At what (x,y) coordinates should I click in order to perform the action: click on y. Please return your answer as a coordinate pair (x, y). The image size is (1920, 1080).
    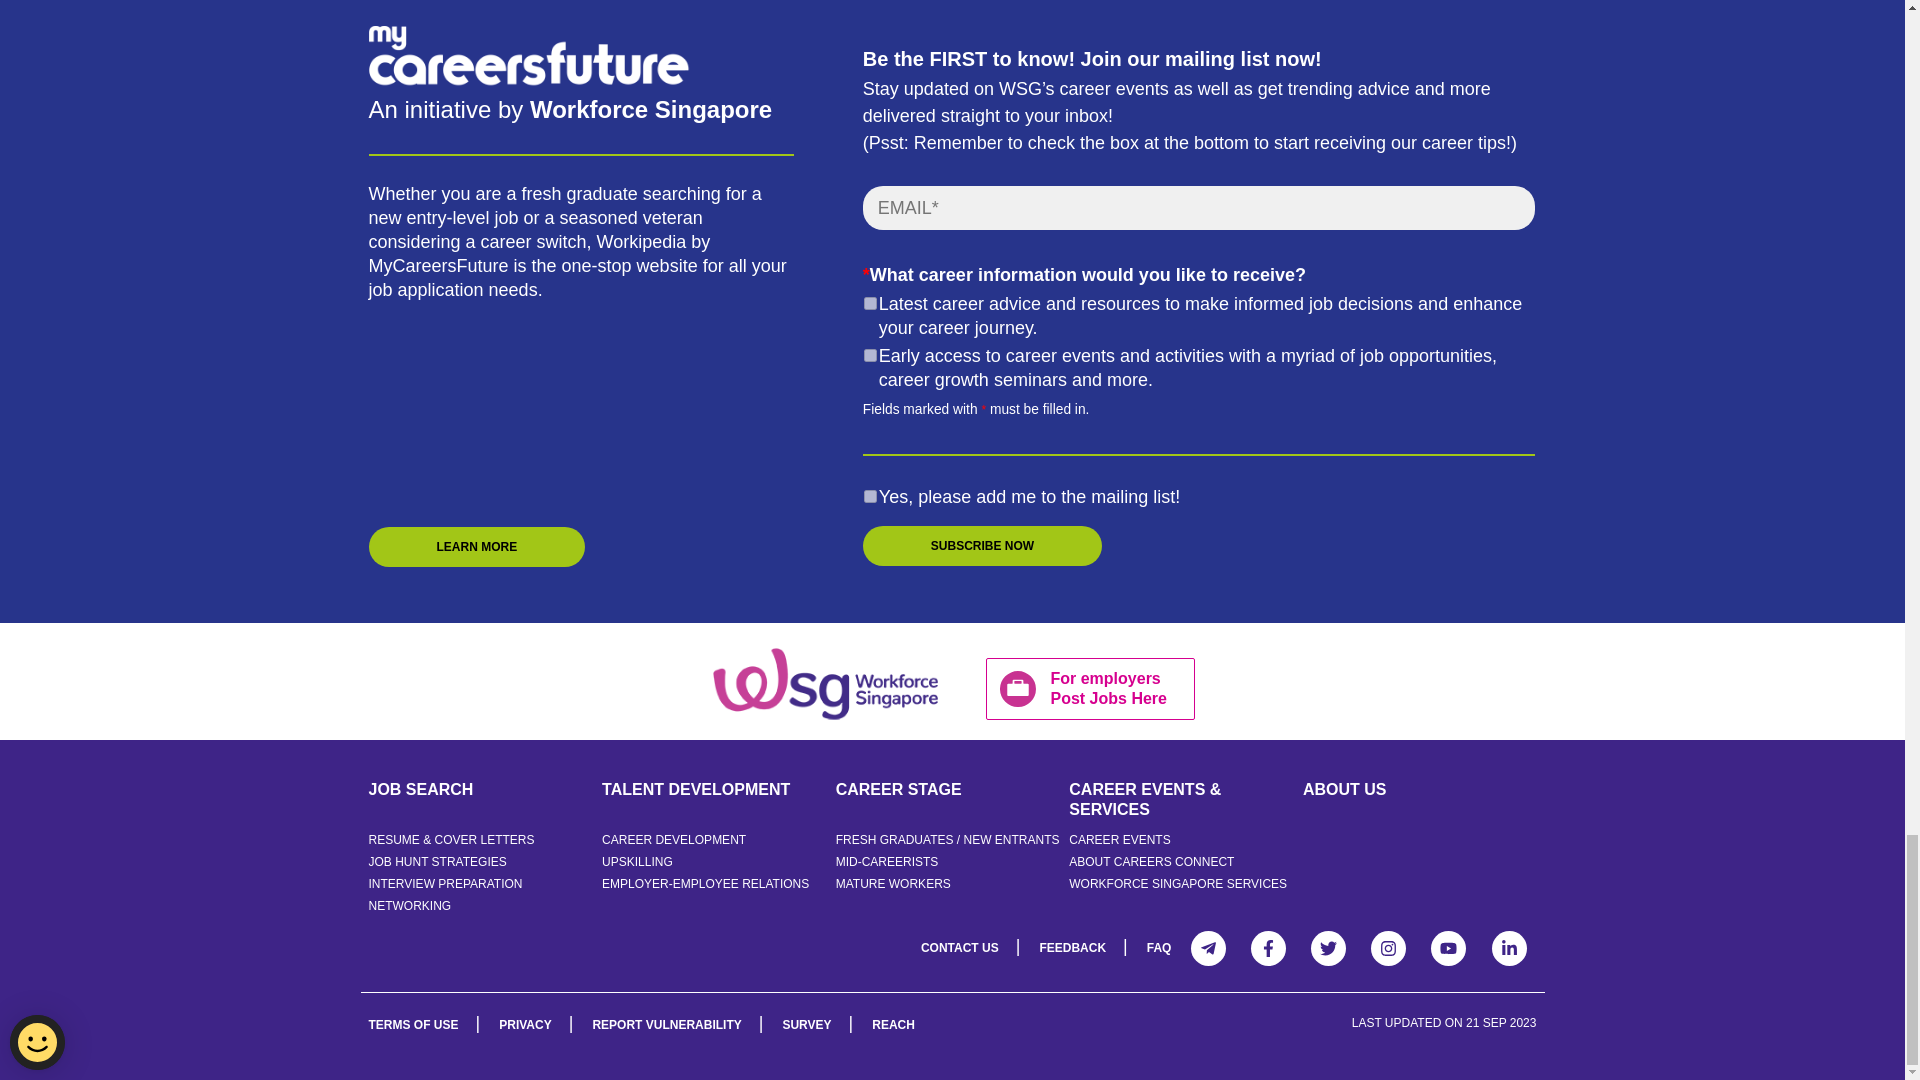
    Looking at the image, I should click on (870, 496).